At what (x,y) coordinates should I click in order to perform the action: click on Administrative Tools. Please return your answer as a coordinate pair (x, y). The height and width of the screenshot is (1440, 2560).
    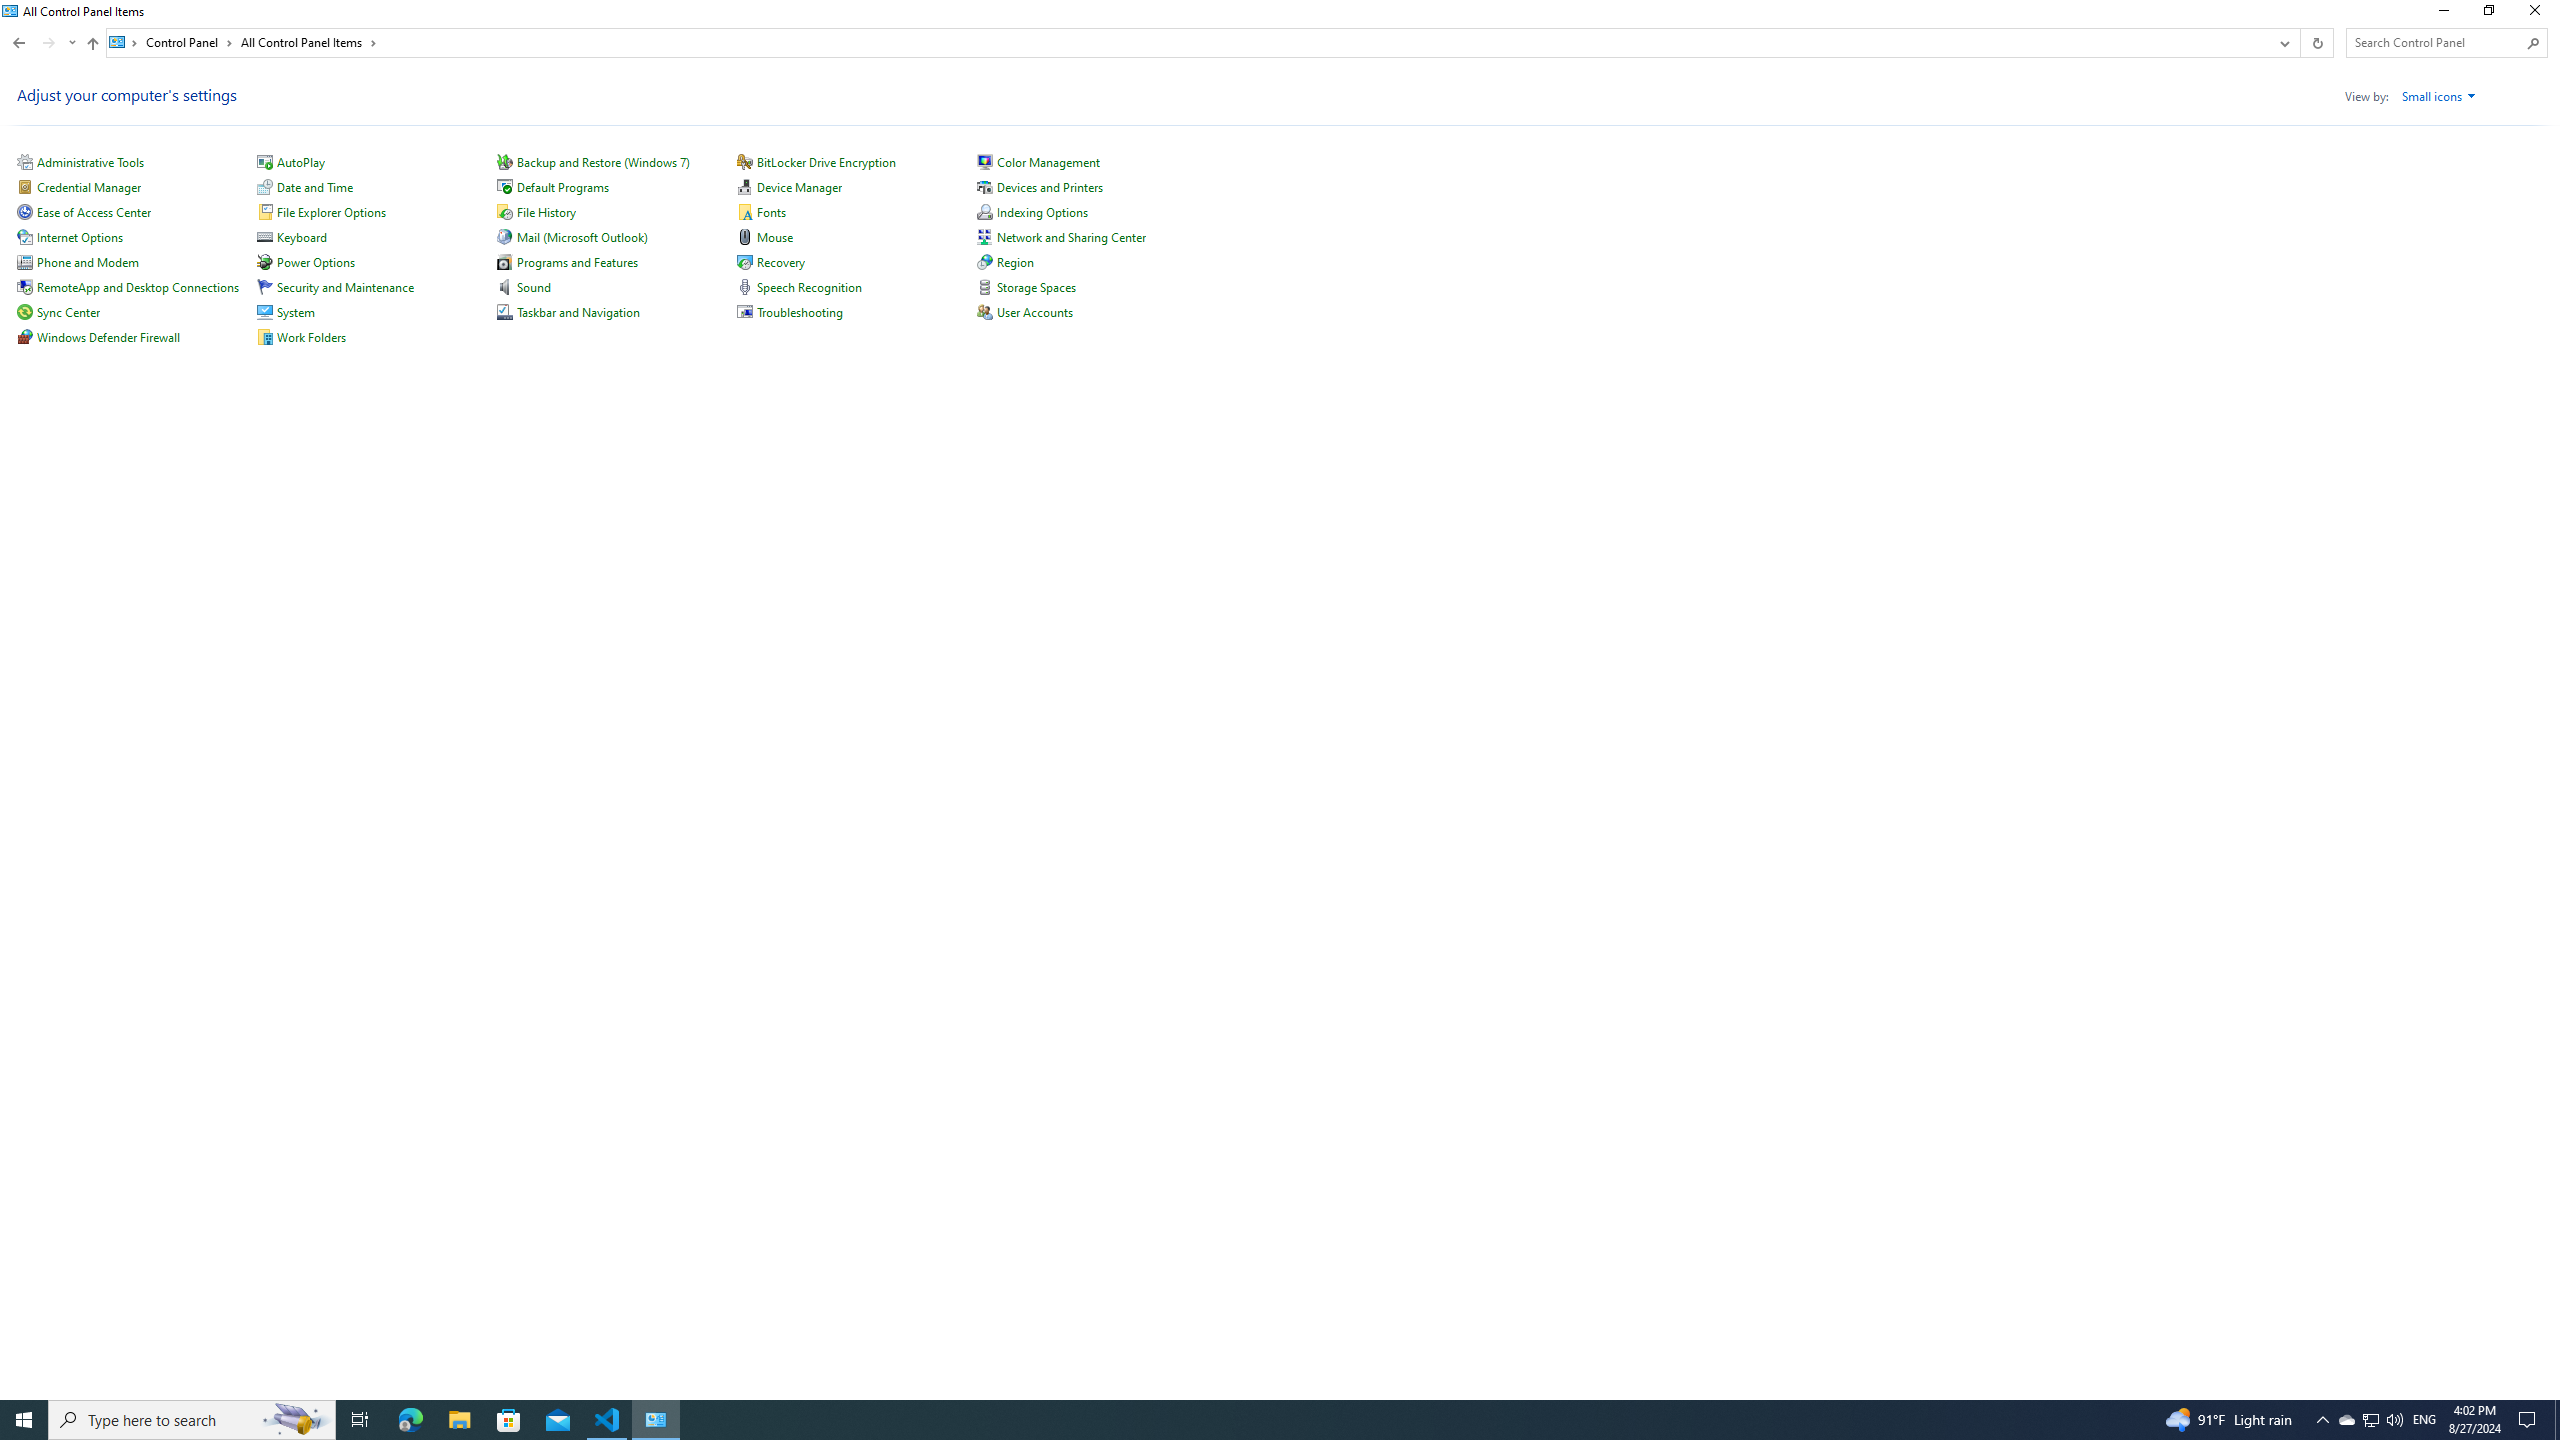
    Looking at the image, I should click on (90, 162).